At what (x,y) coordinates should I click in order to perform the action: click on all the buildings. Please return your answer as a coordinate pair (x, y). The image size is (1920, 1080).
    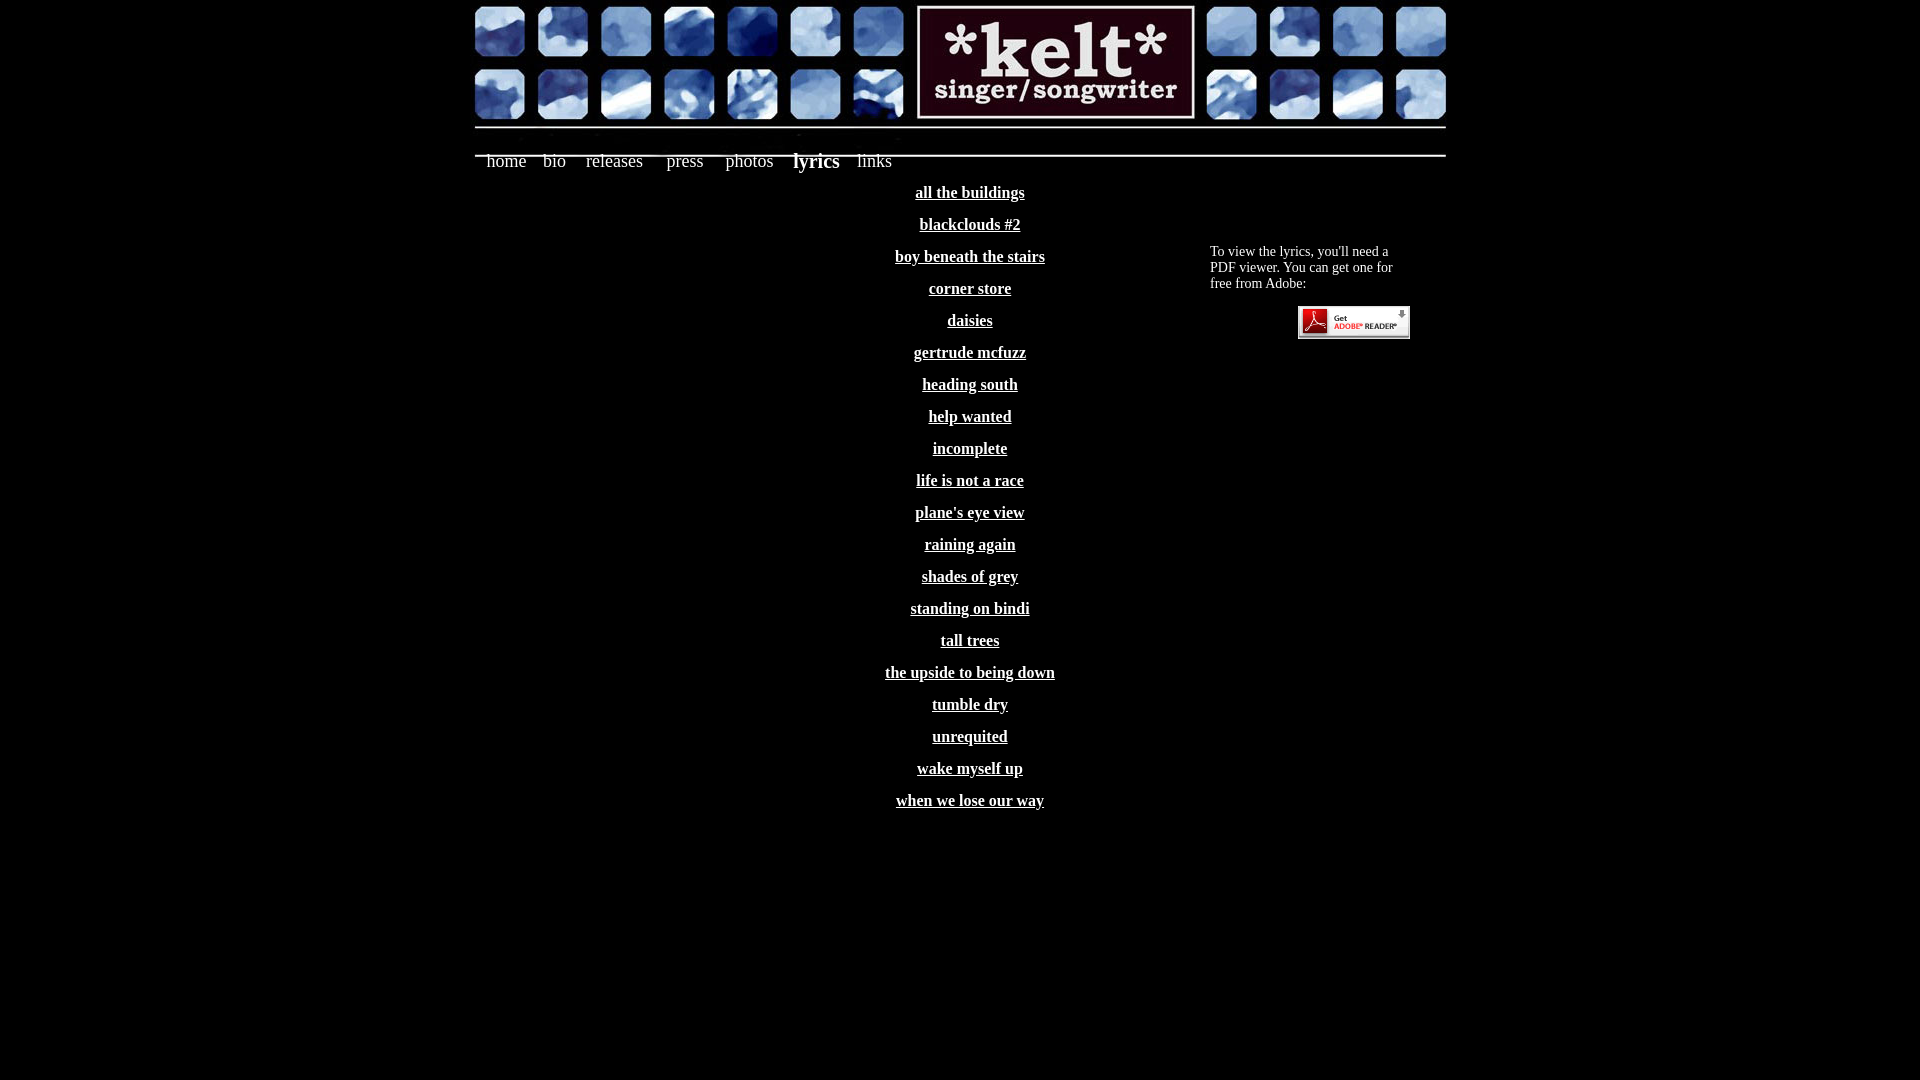
    Looking at the image, I should click on (970, 192).